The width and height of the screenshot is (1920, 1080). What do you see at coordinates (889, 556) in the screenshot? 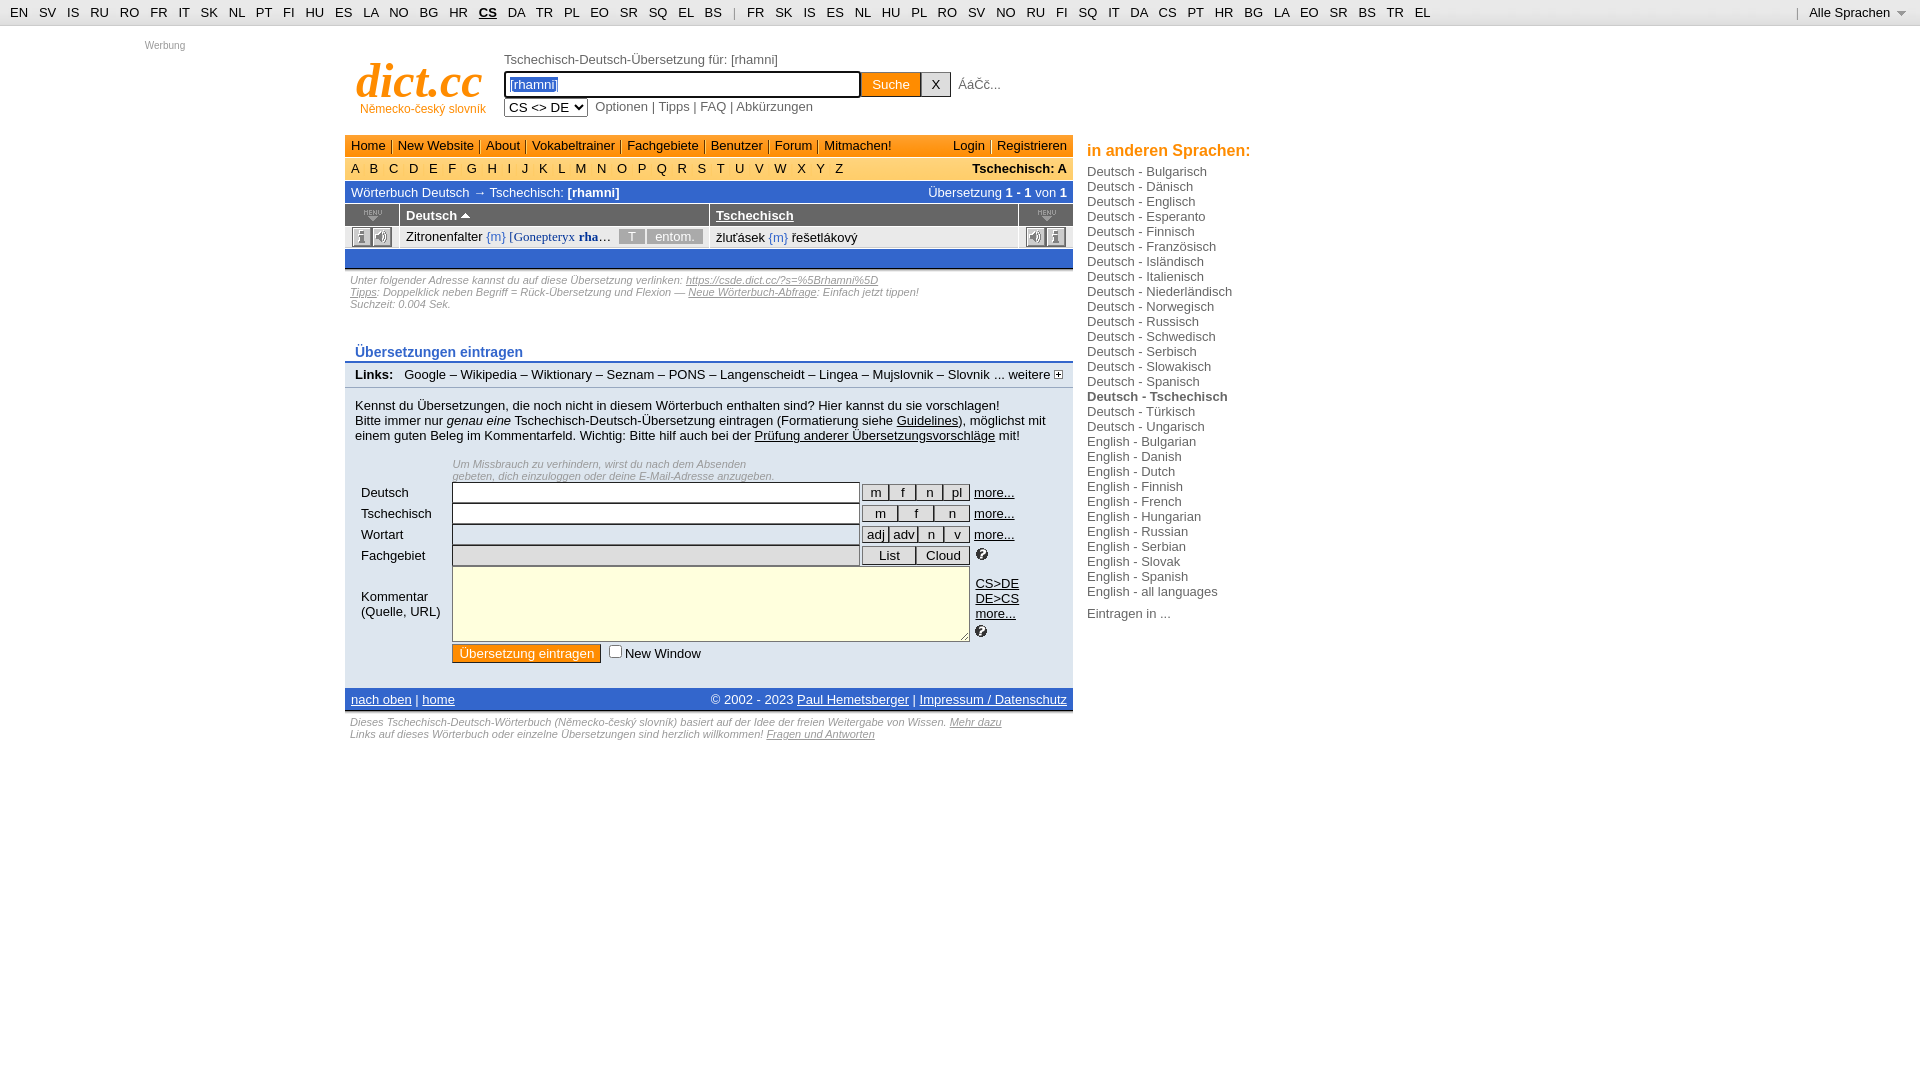
I see `List` at bounding box center [889, 556].